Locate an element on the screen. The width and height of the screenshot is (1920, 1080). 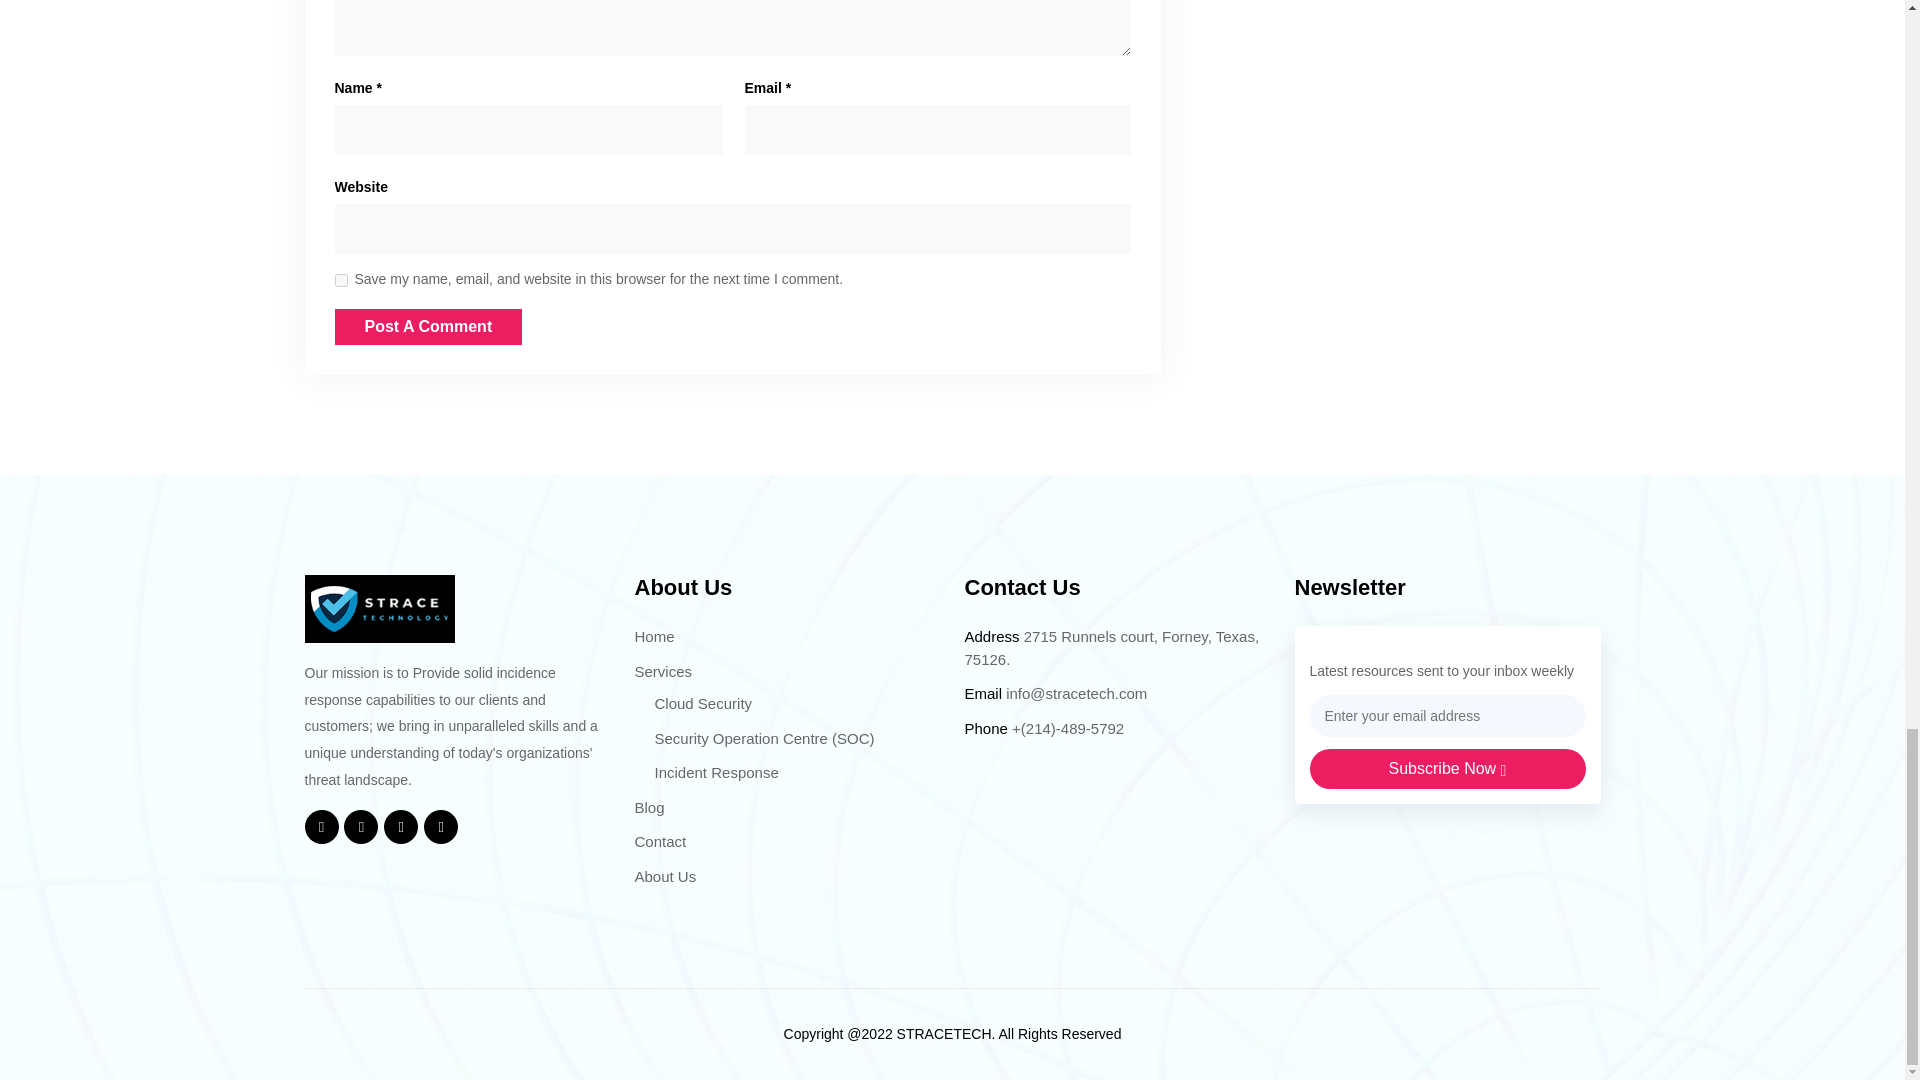
Post a Comment is located at coordinates (428, 326).